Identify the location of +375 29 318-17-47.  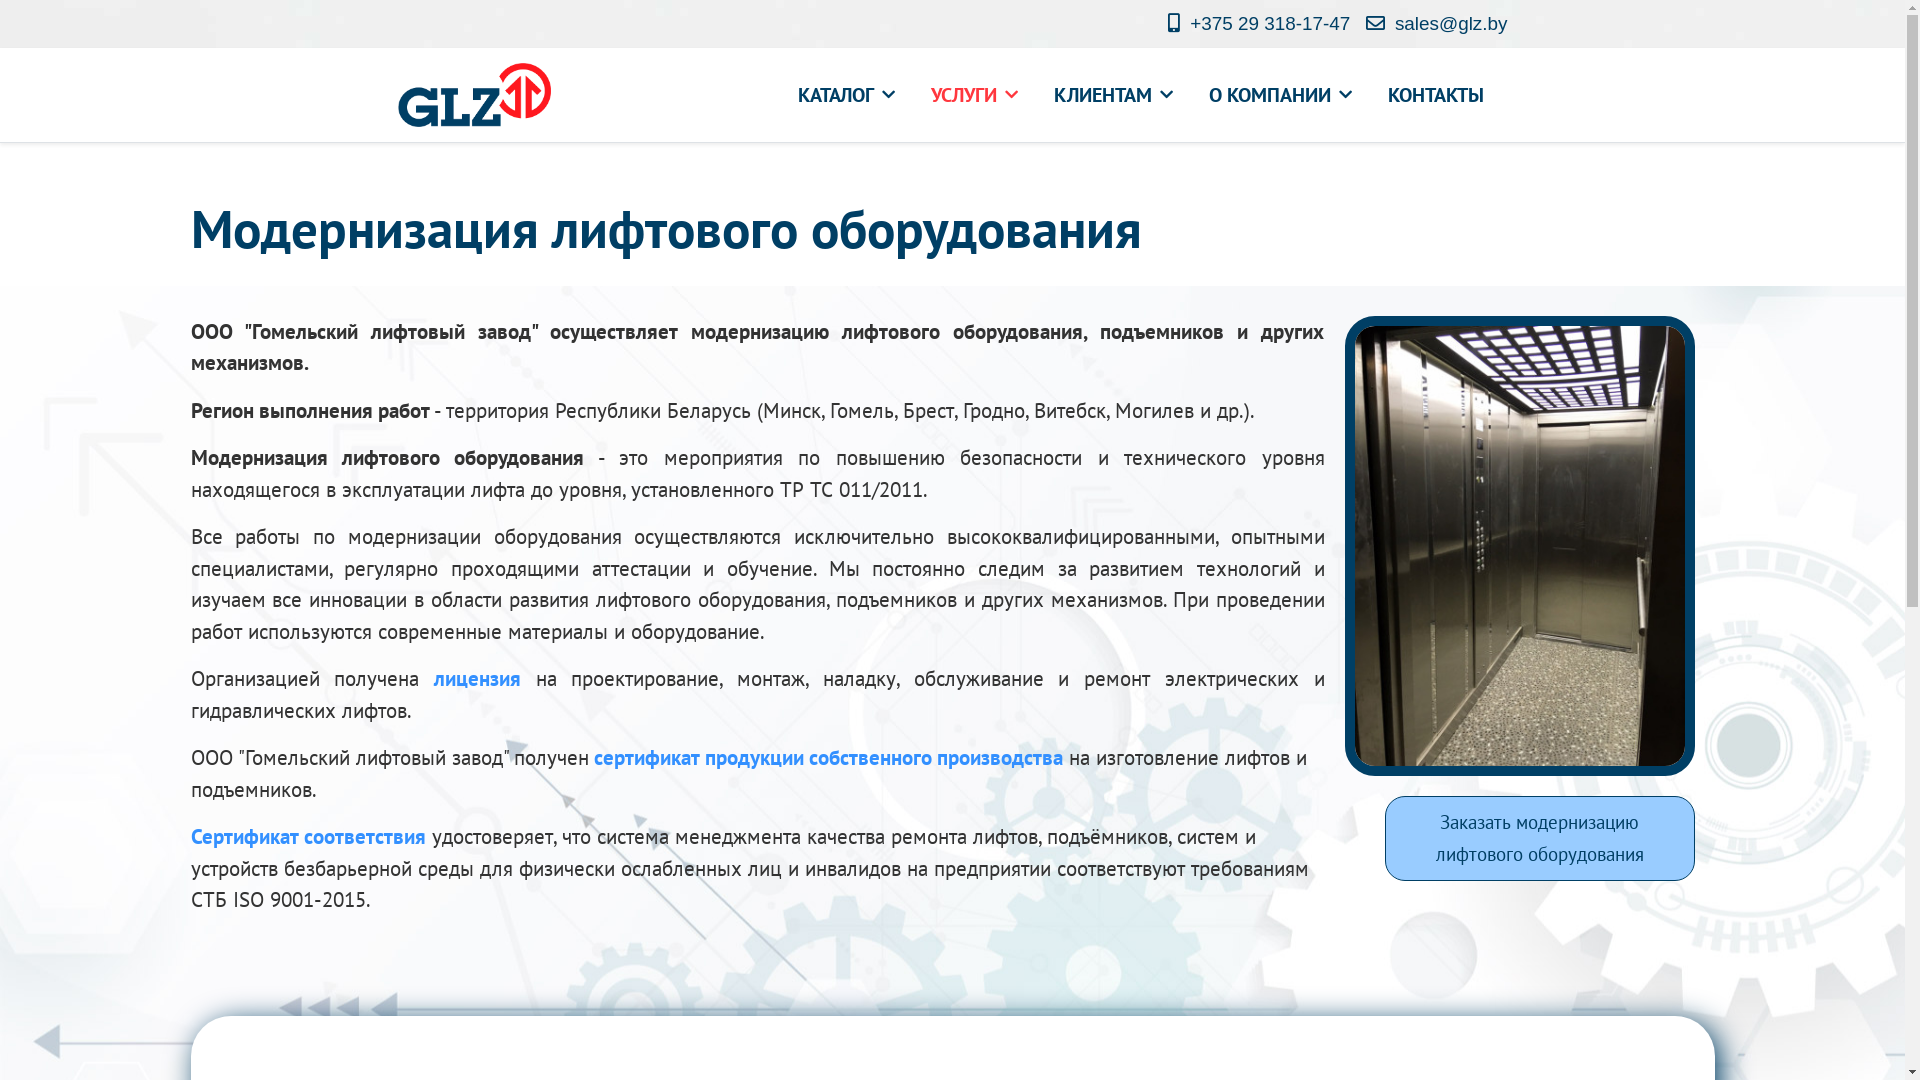
(1270, 24).